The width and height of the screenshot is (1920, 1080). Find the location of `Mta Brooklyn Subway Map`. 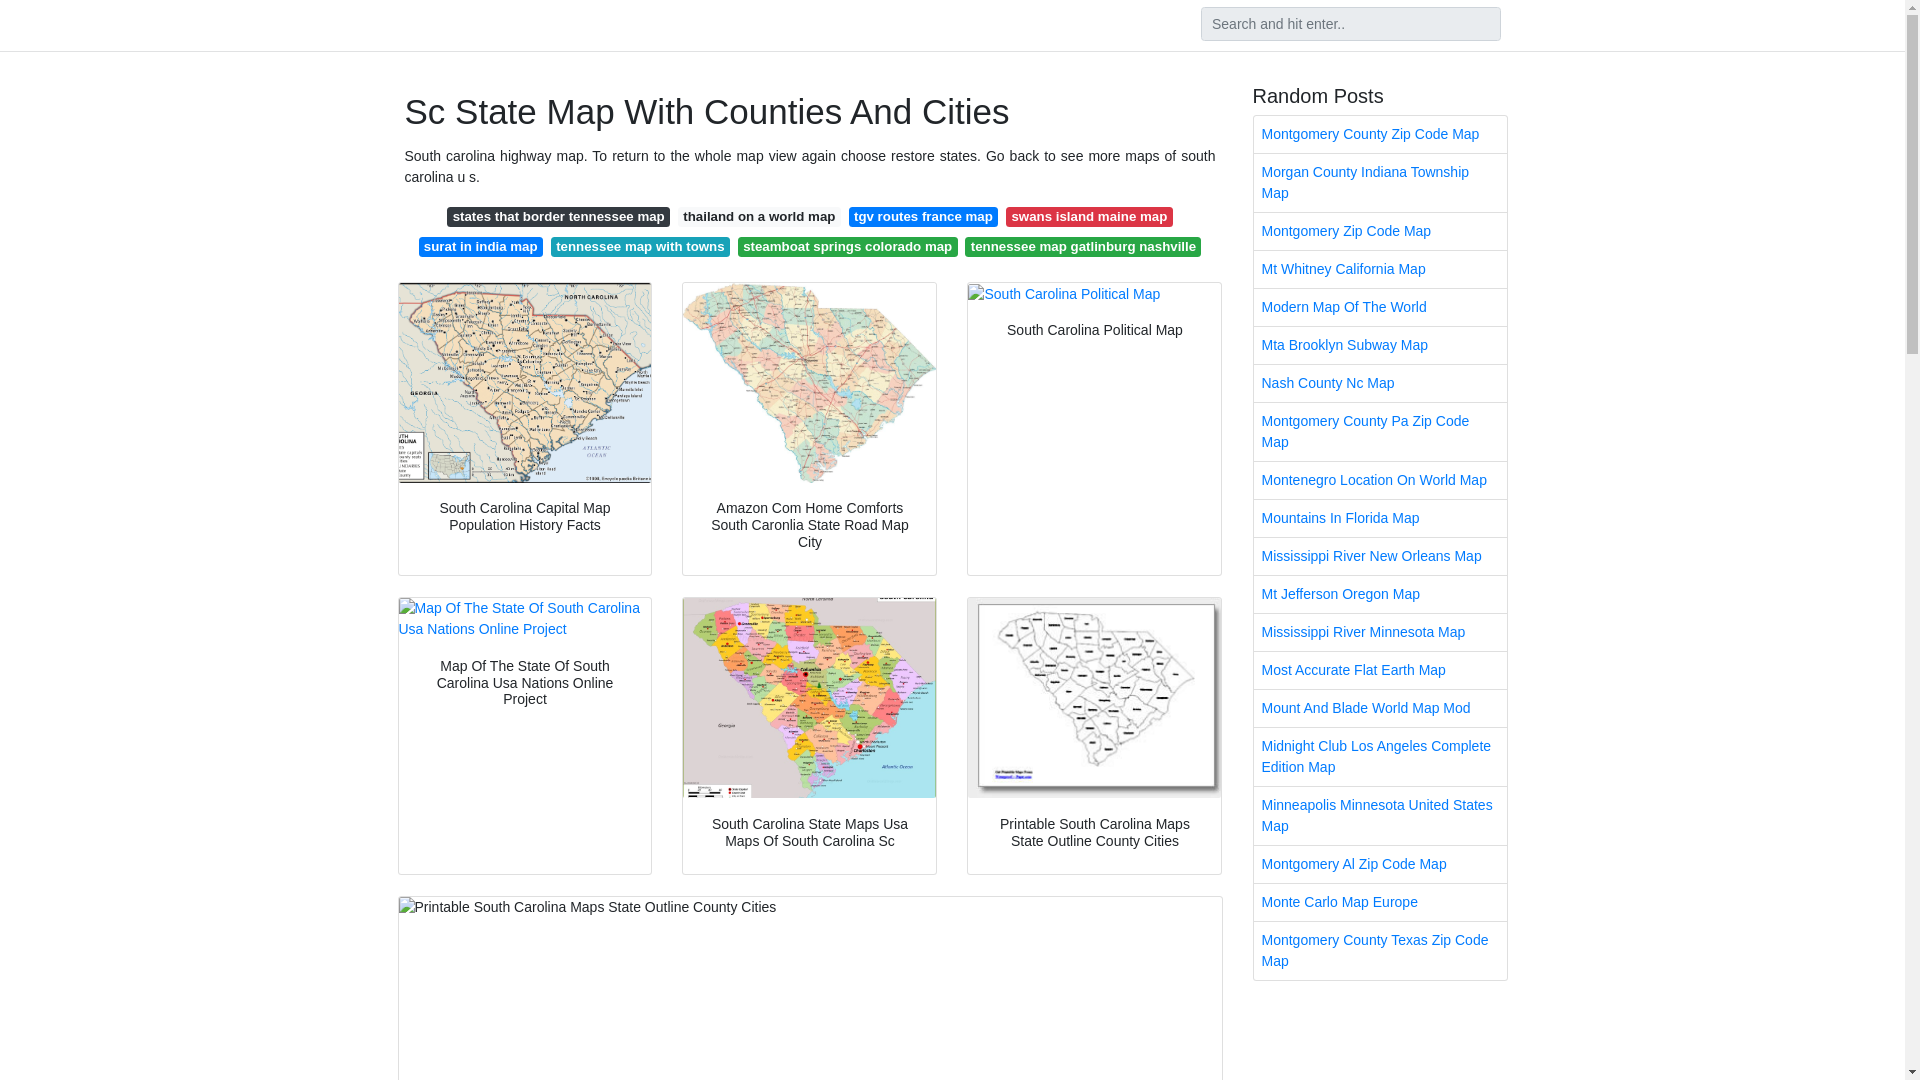

Mta Brooklyn Subway Map is located at coordinates (1380, 345).